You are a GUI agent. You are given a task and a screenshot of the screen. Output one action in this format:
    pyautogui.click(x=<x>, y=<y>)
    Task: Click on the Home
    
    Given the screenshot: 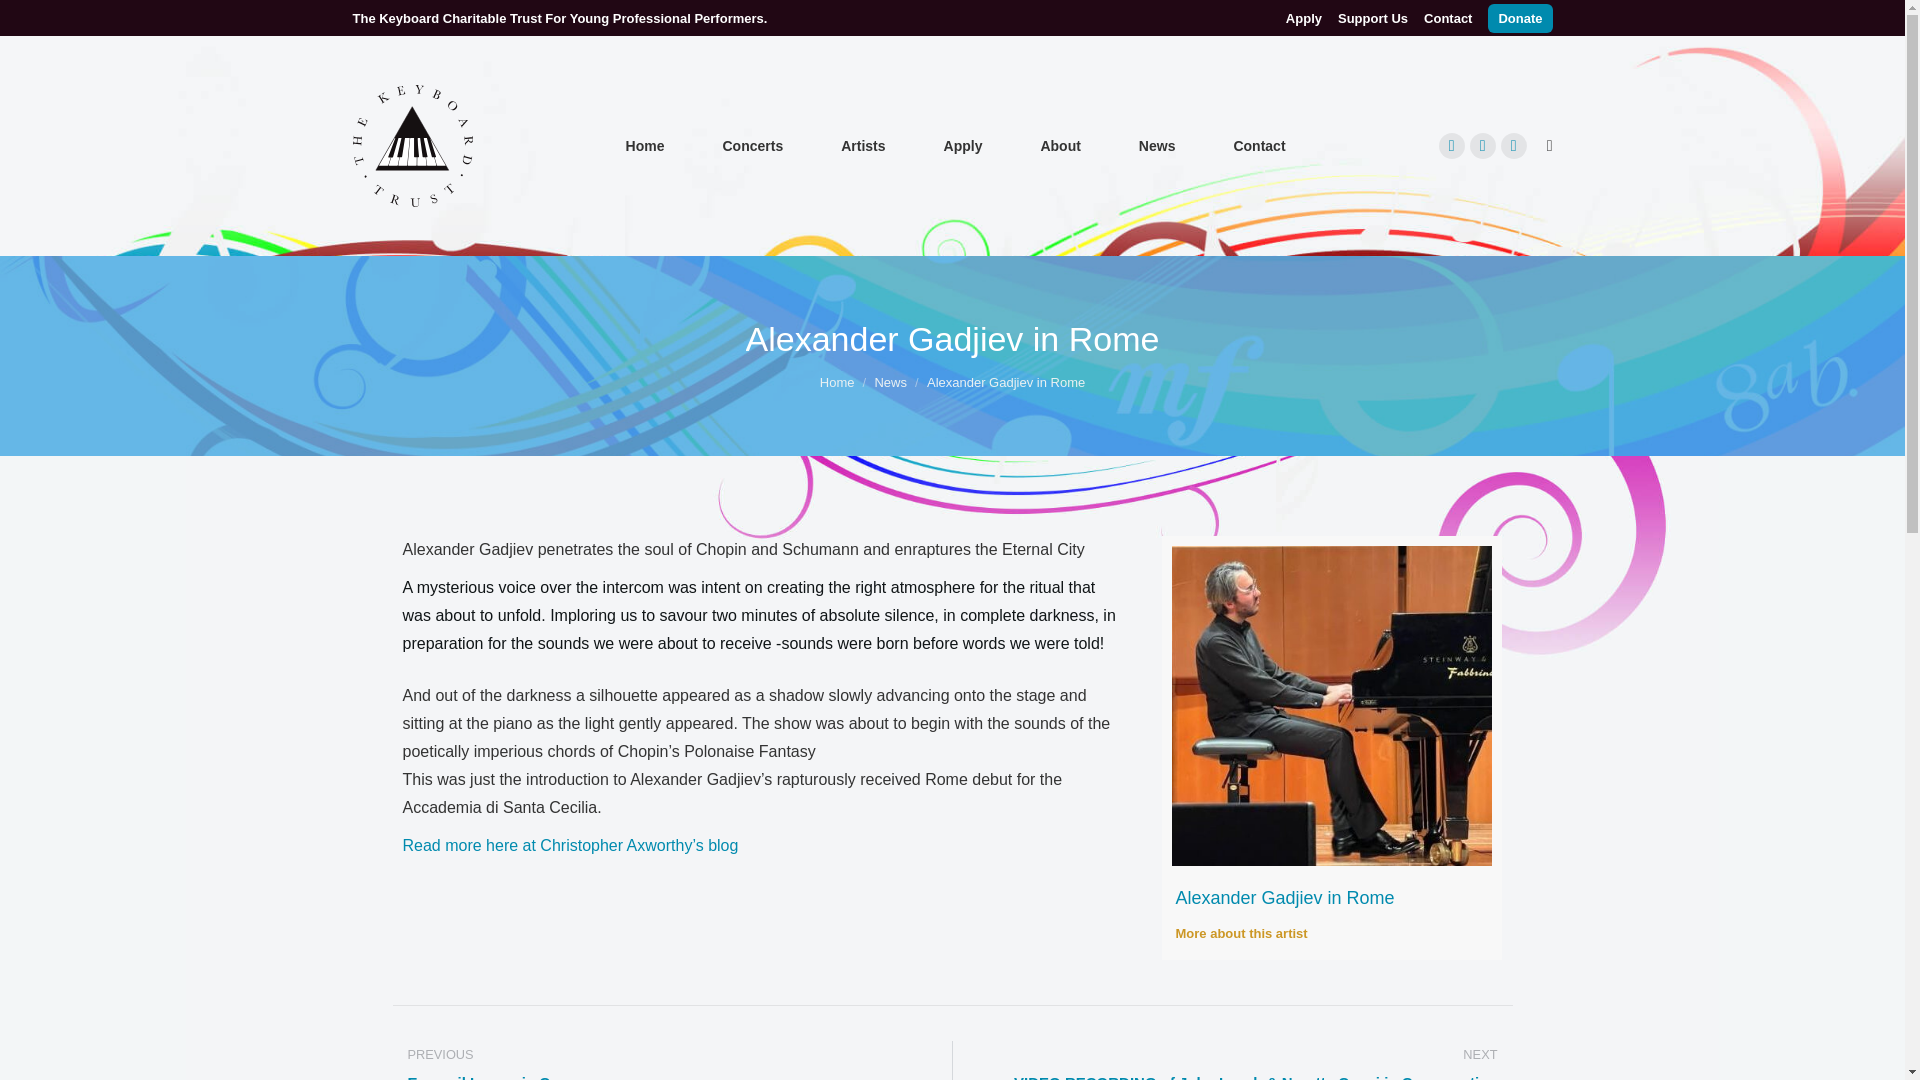 What is the action you would take?
    pyautogui.click(x=836, y=382)
    